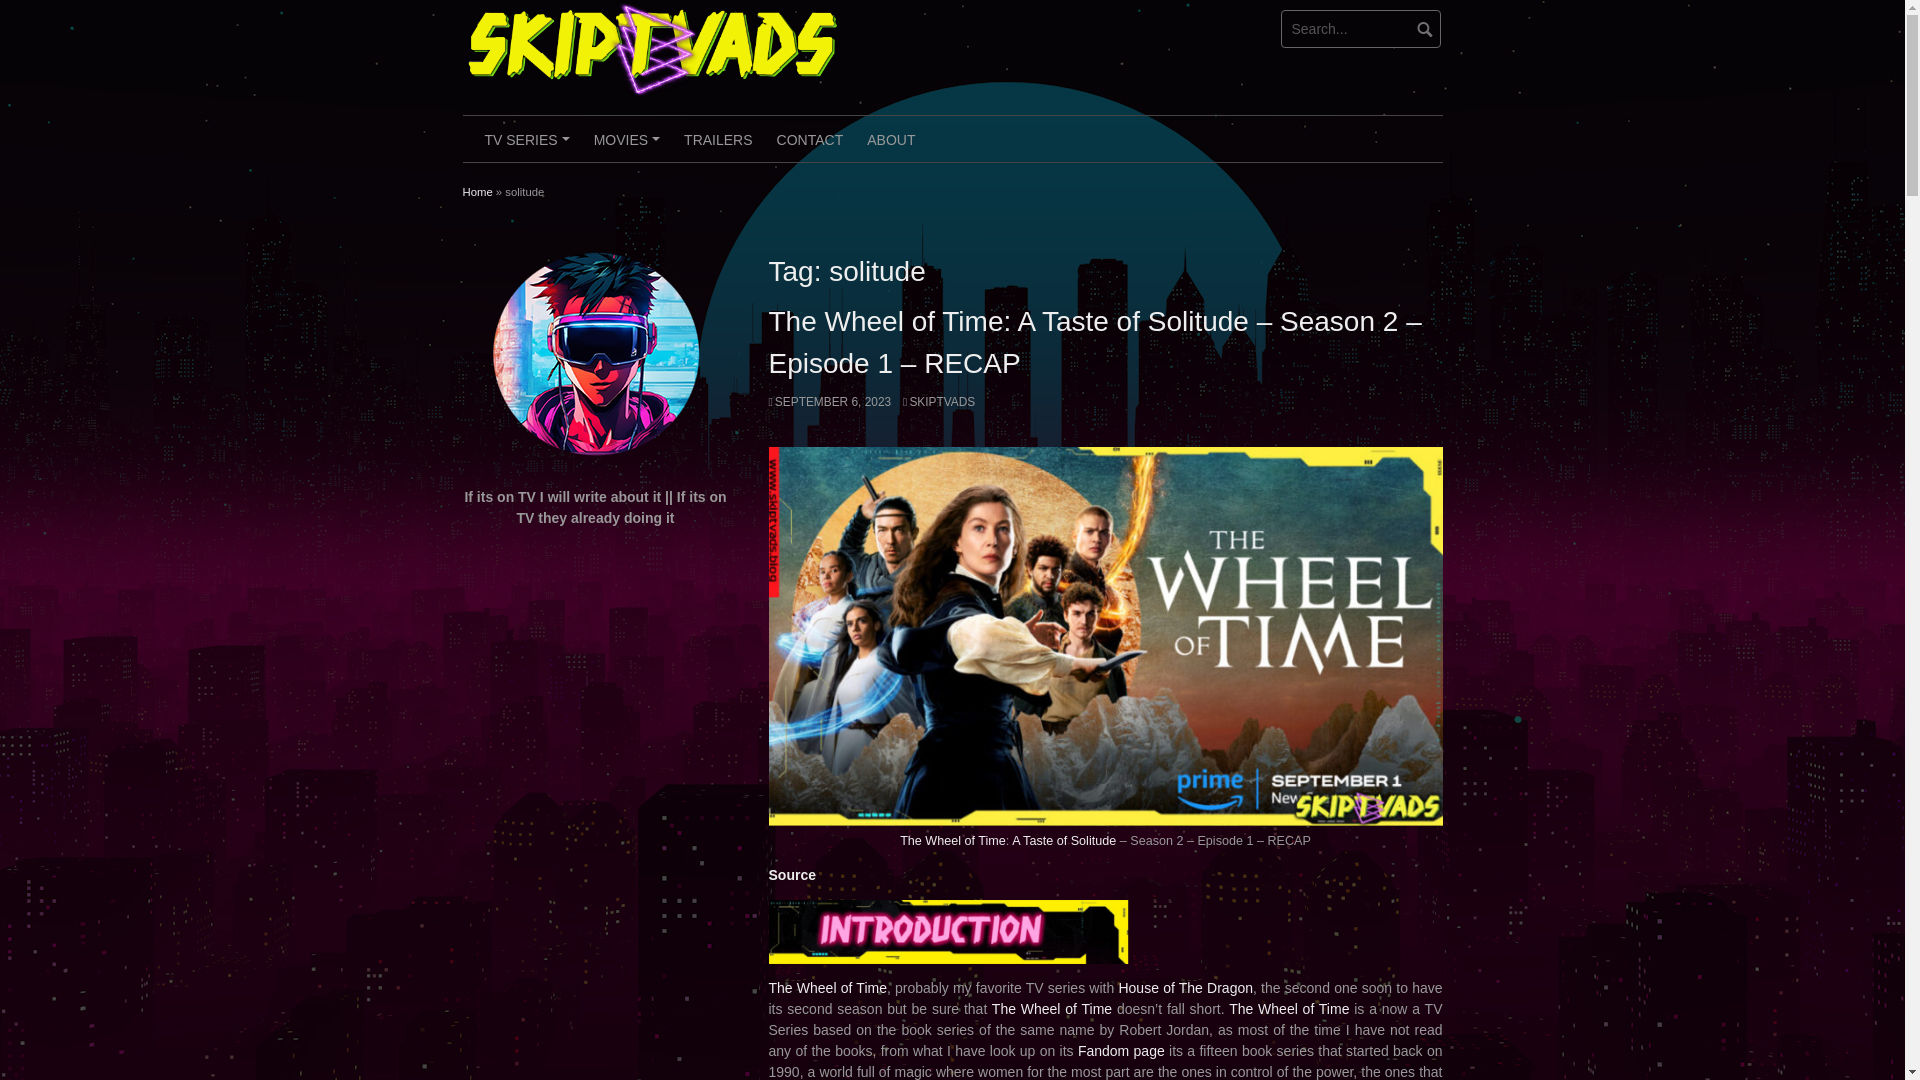 This screenshot has height=1080, width=1920. I want to click on A Taste of Solitude, so click(1063, 840).